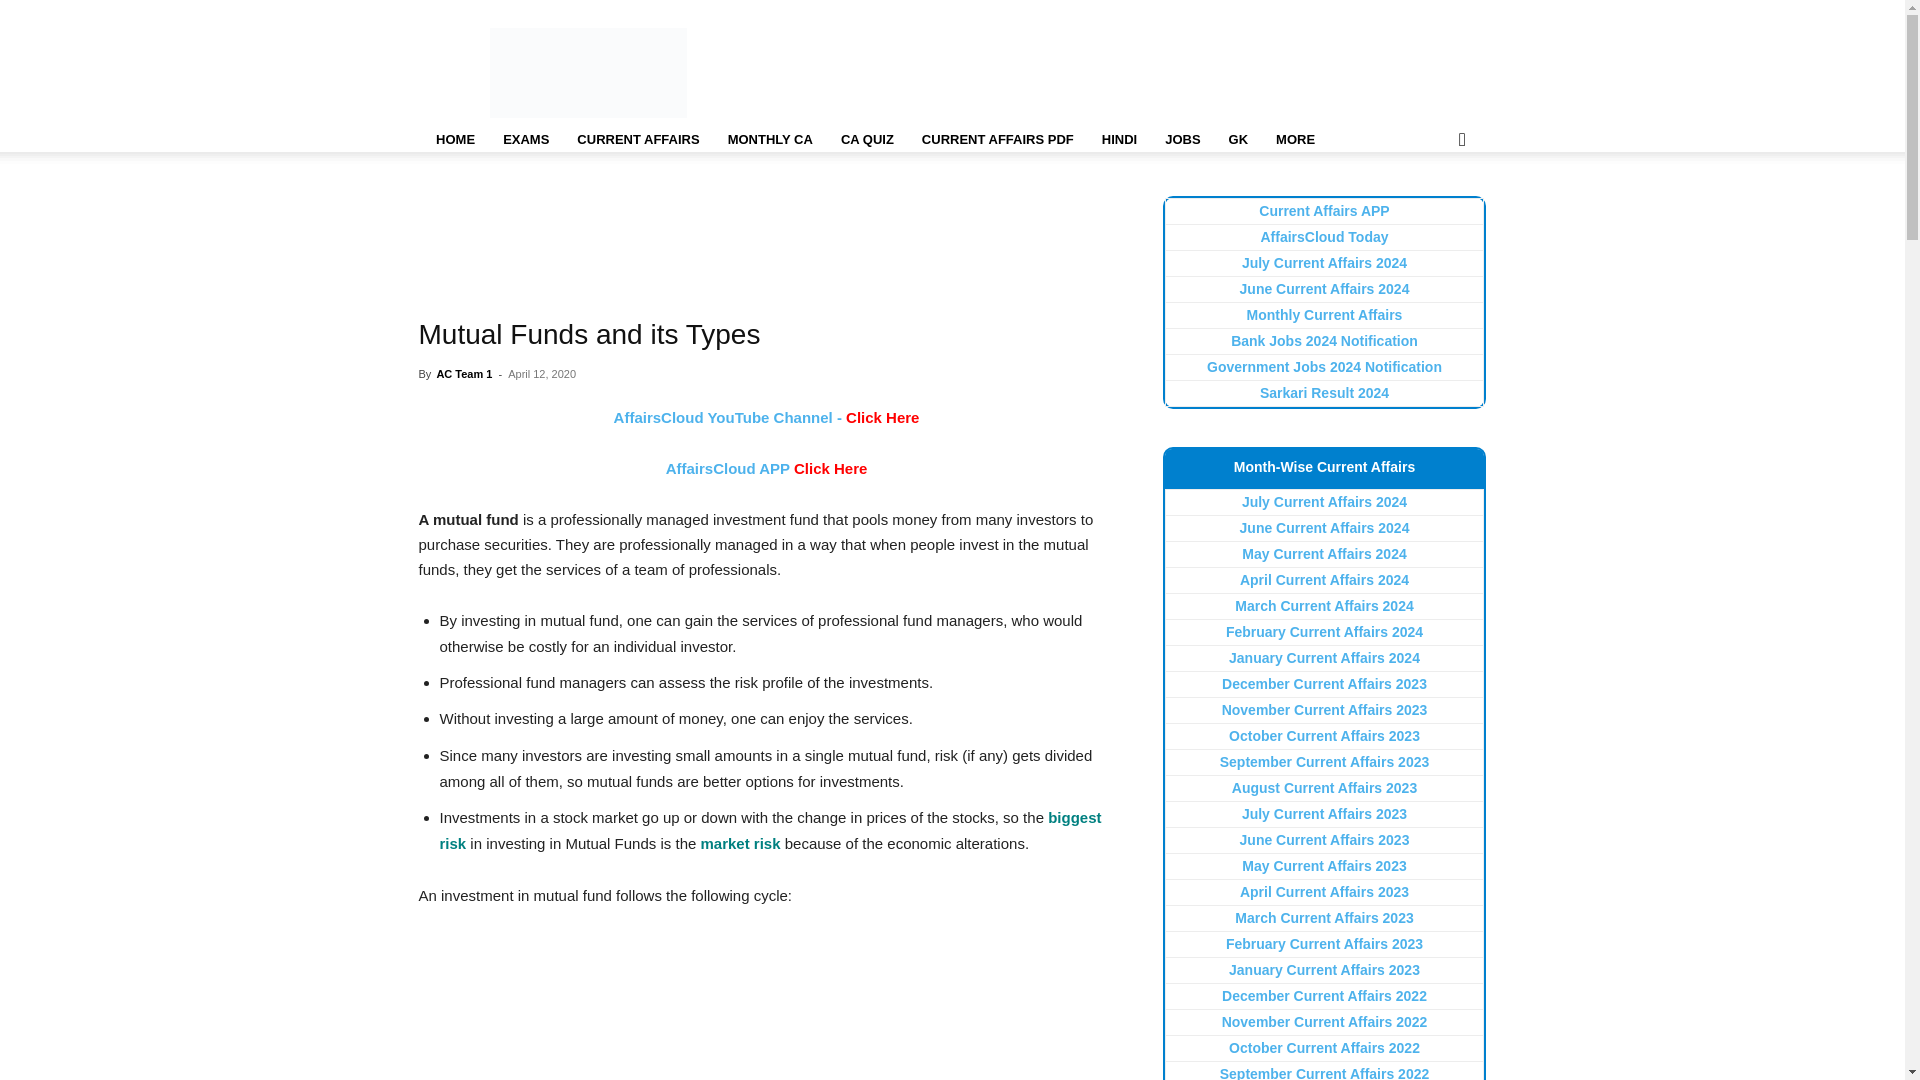 This screenshot has height=1080, width=1920. I want to click on Home, so click(454, 140).